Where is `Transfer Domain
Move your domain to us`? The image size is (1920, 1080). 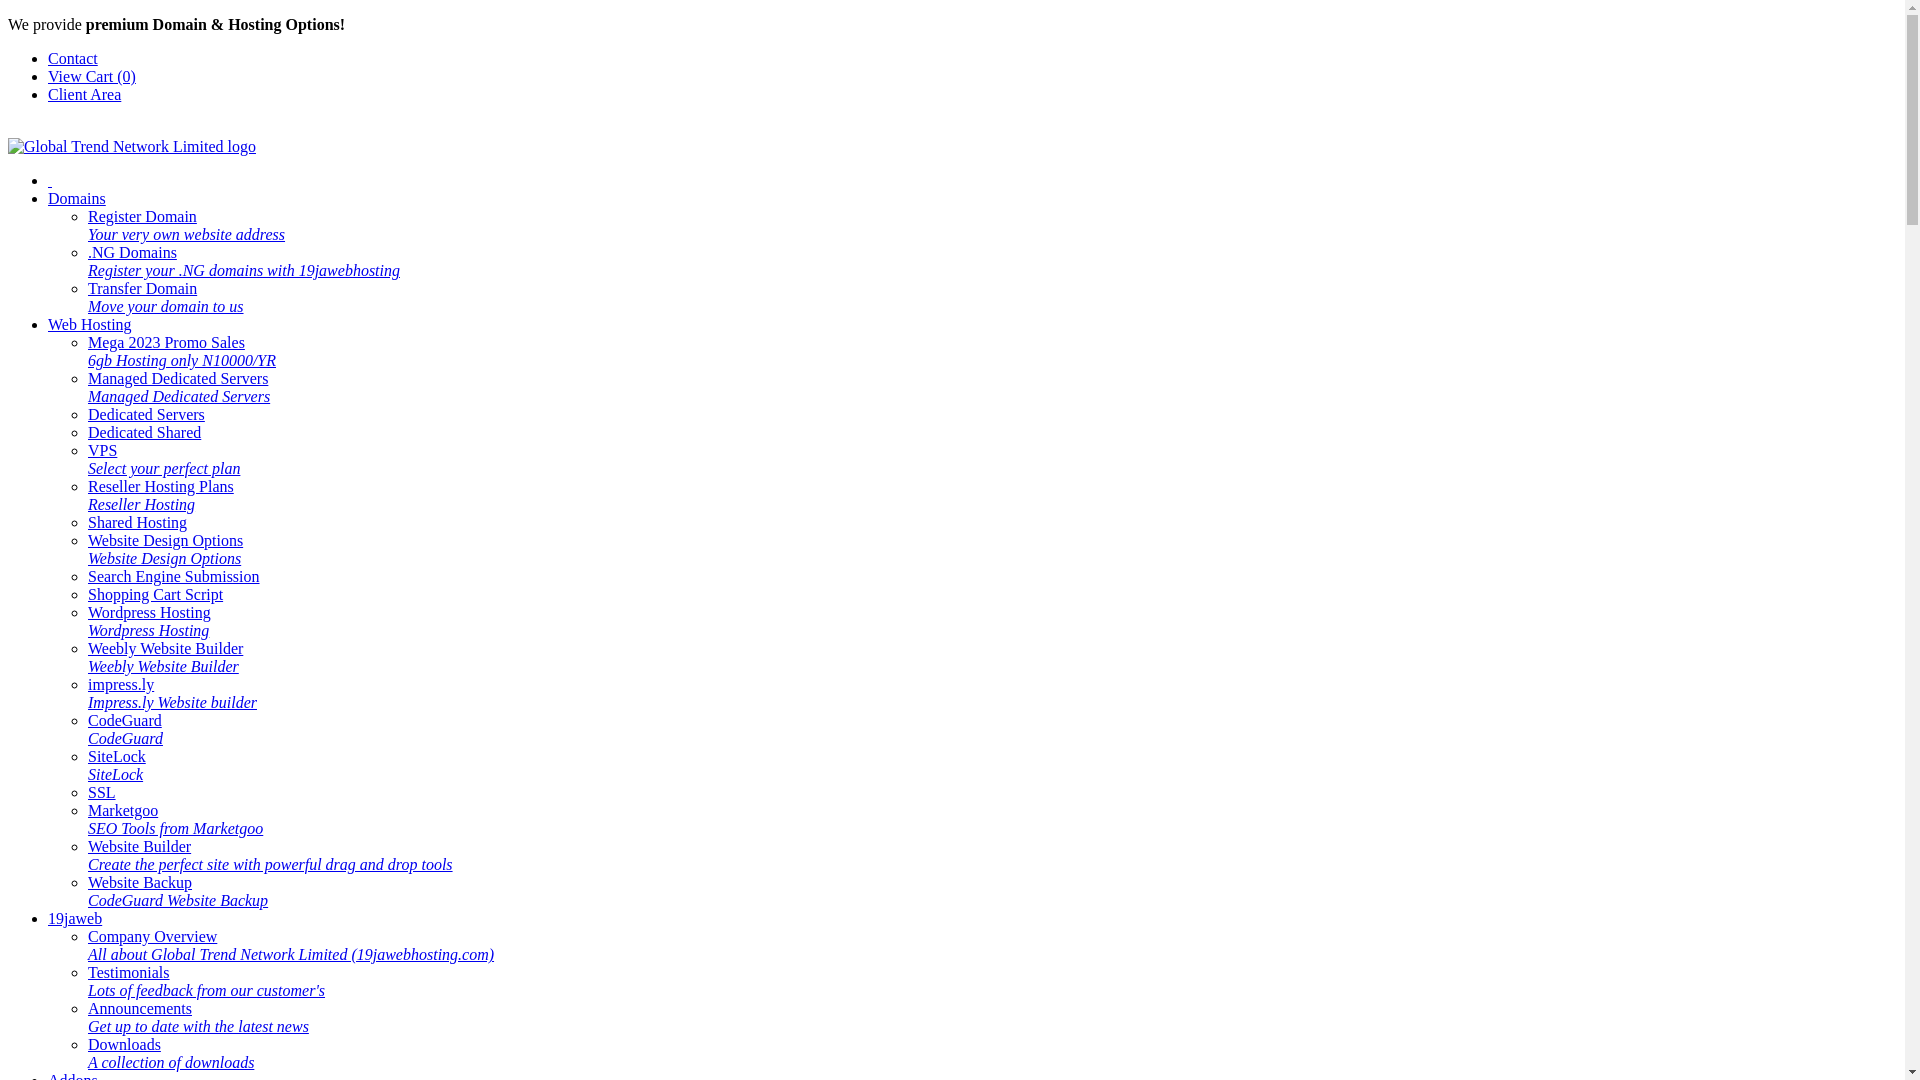
Transfer Domain
Move your domain to us is located at coordinates (166, 298).